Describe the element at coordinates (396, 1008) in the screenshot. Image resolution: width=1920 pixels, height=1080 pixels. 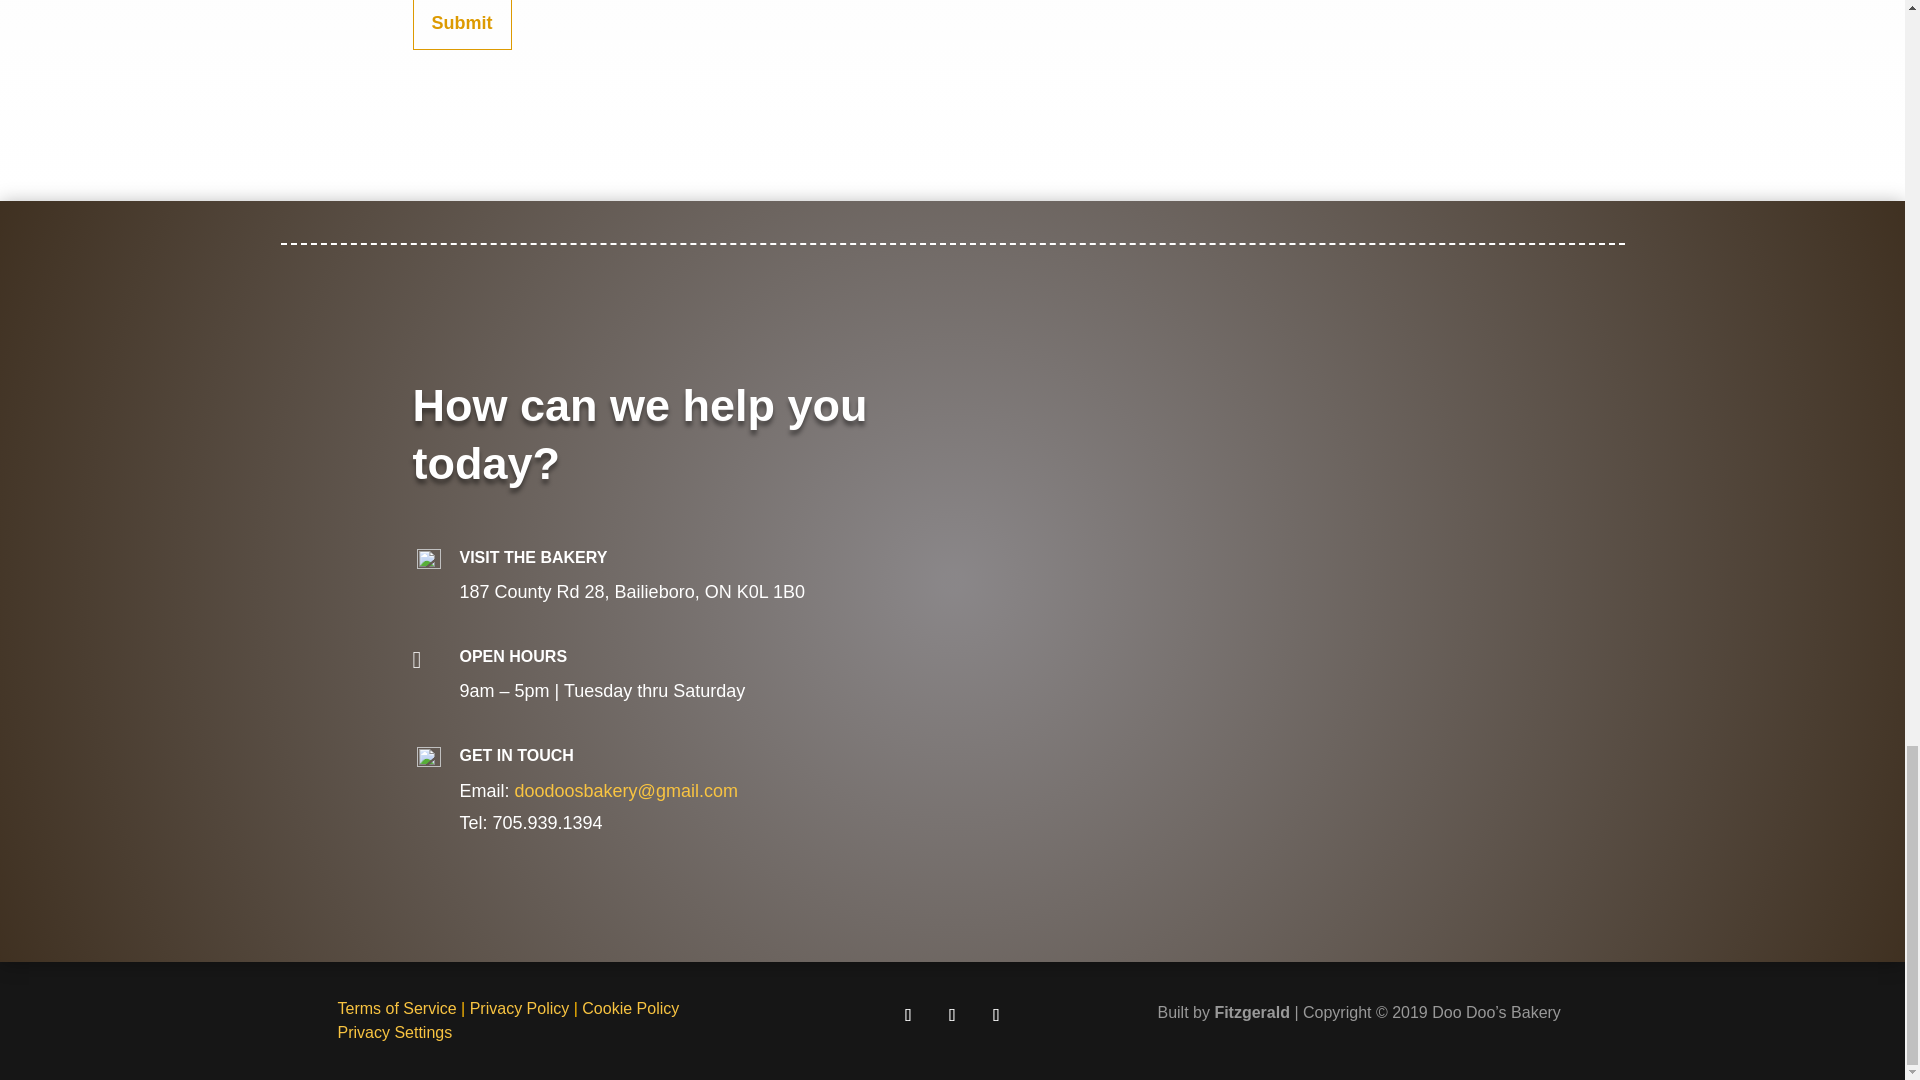
I see `Terms of Service` at that location.